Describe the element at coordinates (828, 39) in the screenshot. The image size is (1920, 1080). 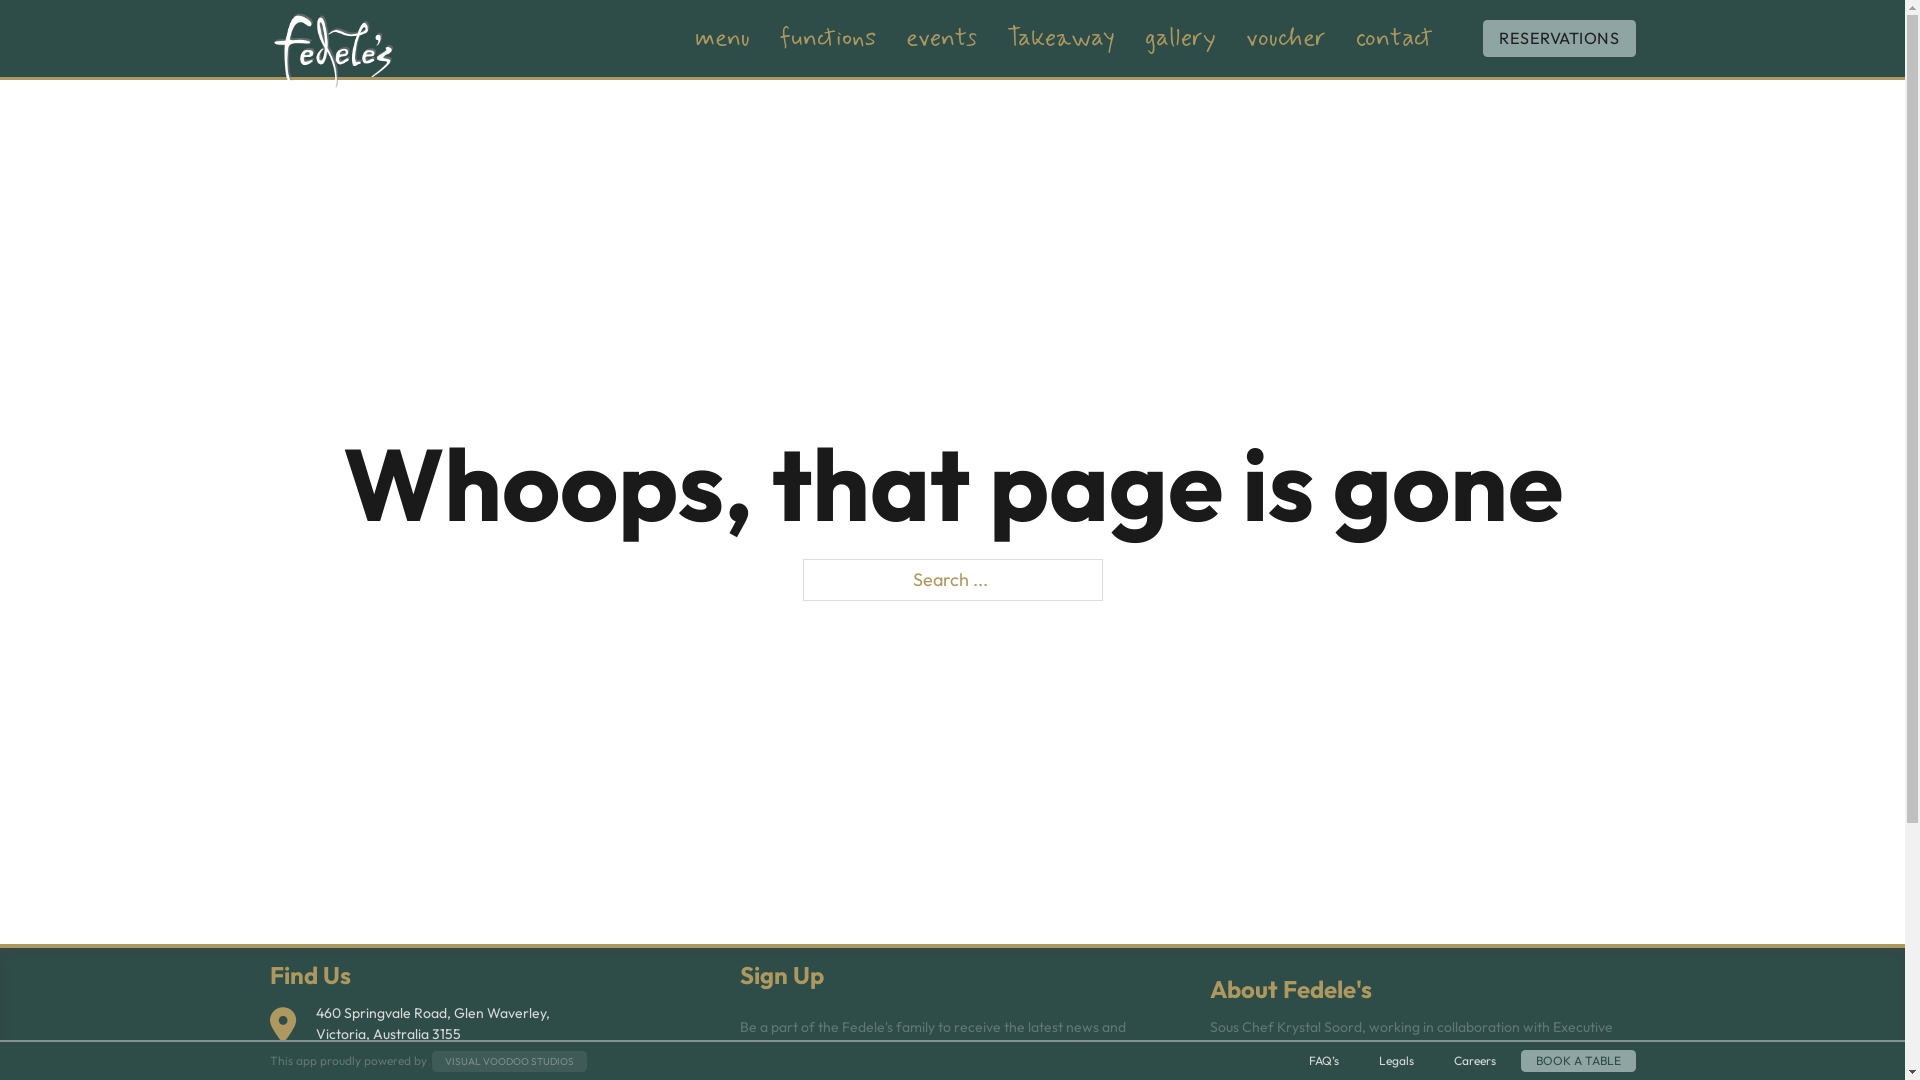
I see `functions` at that location.